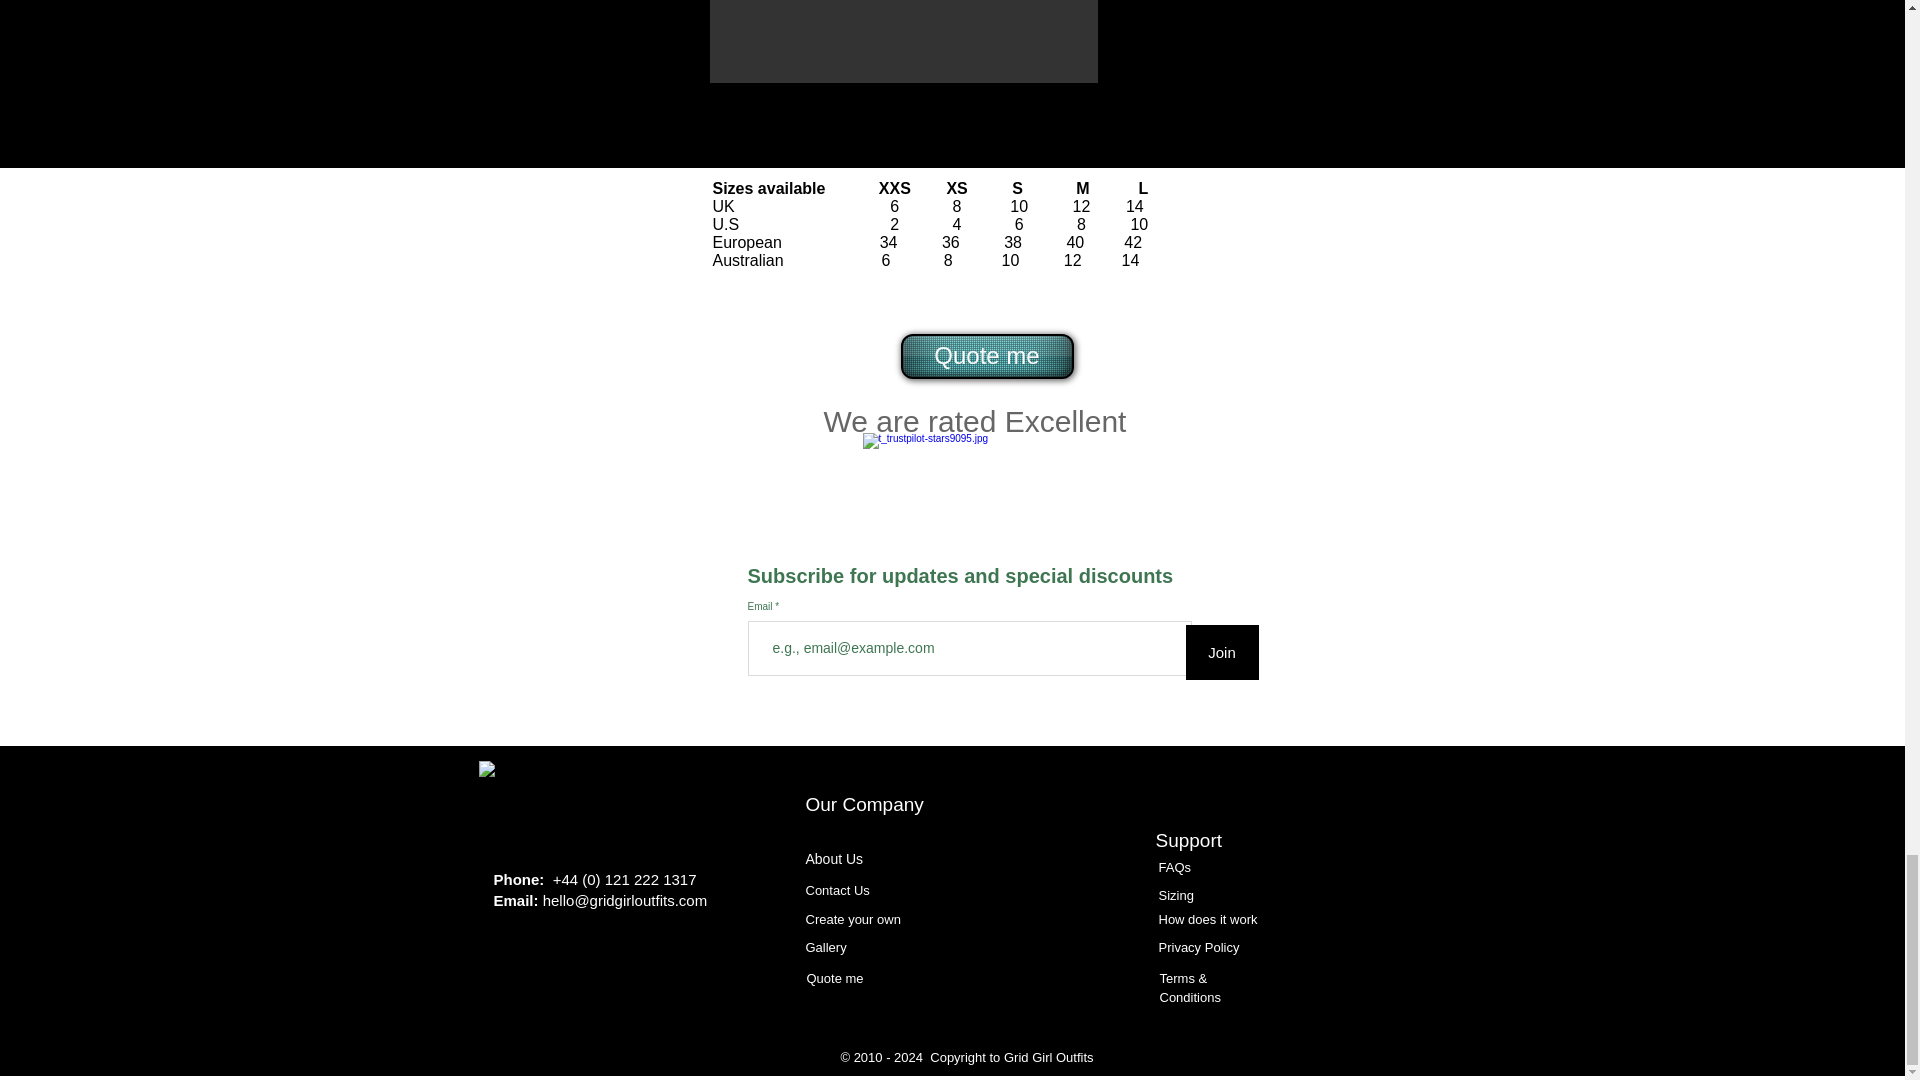 The width and height of the screenshot is (1920, 1080). What do you see at coordinates (986, 356) in the screenshot?
I see `Quote me` at bounding box center [986, 356].